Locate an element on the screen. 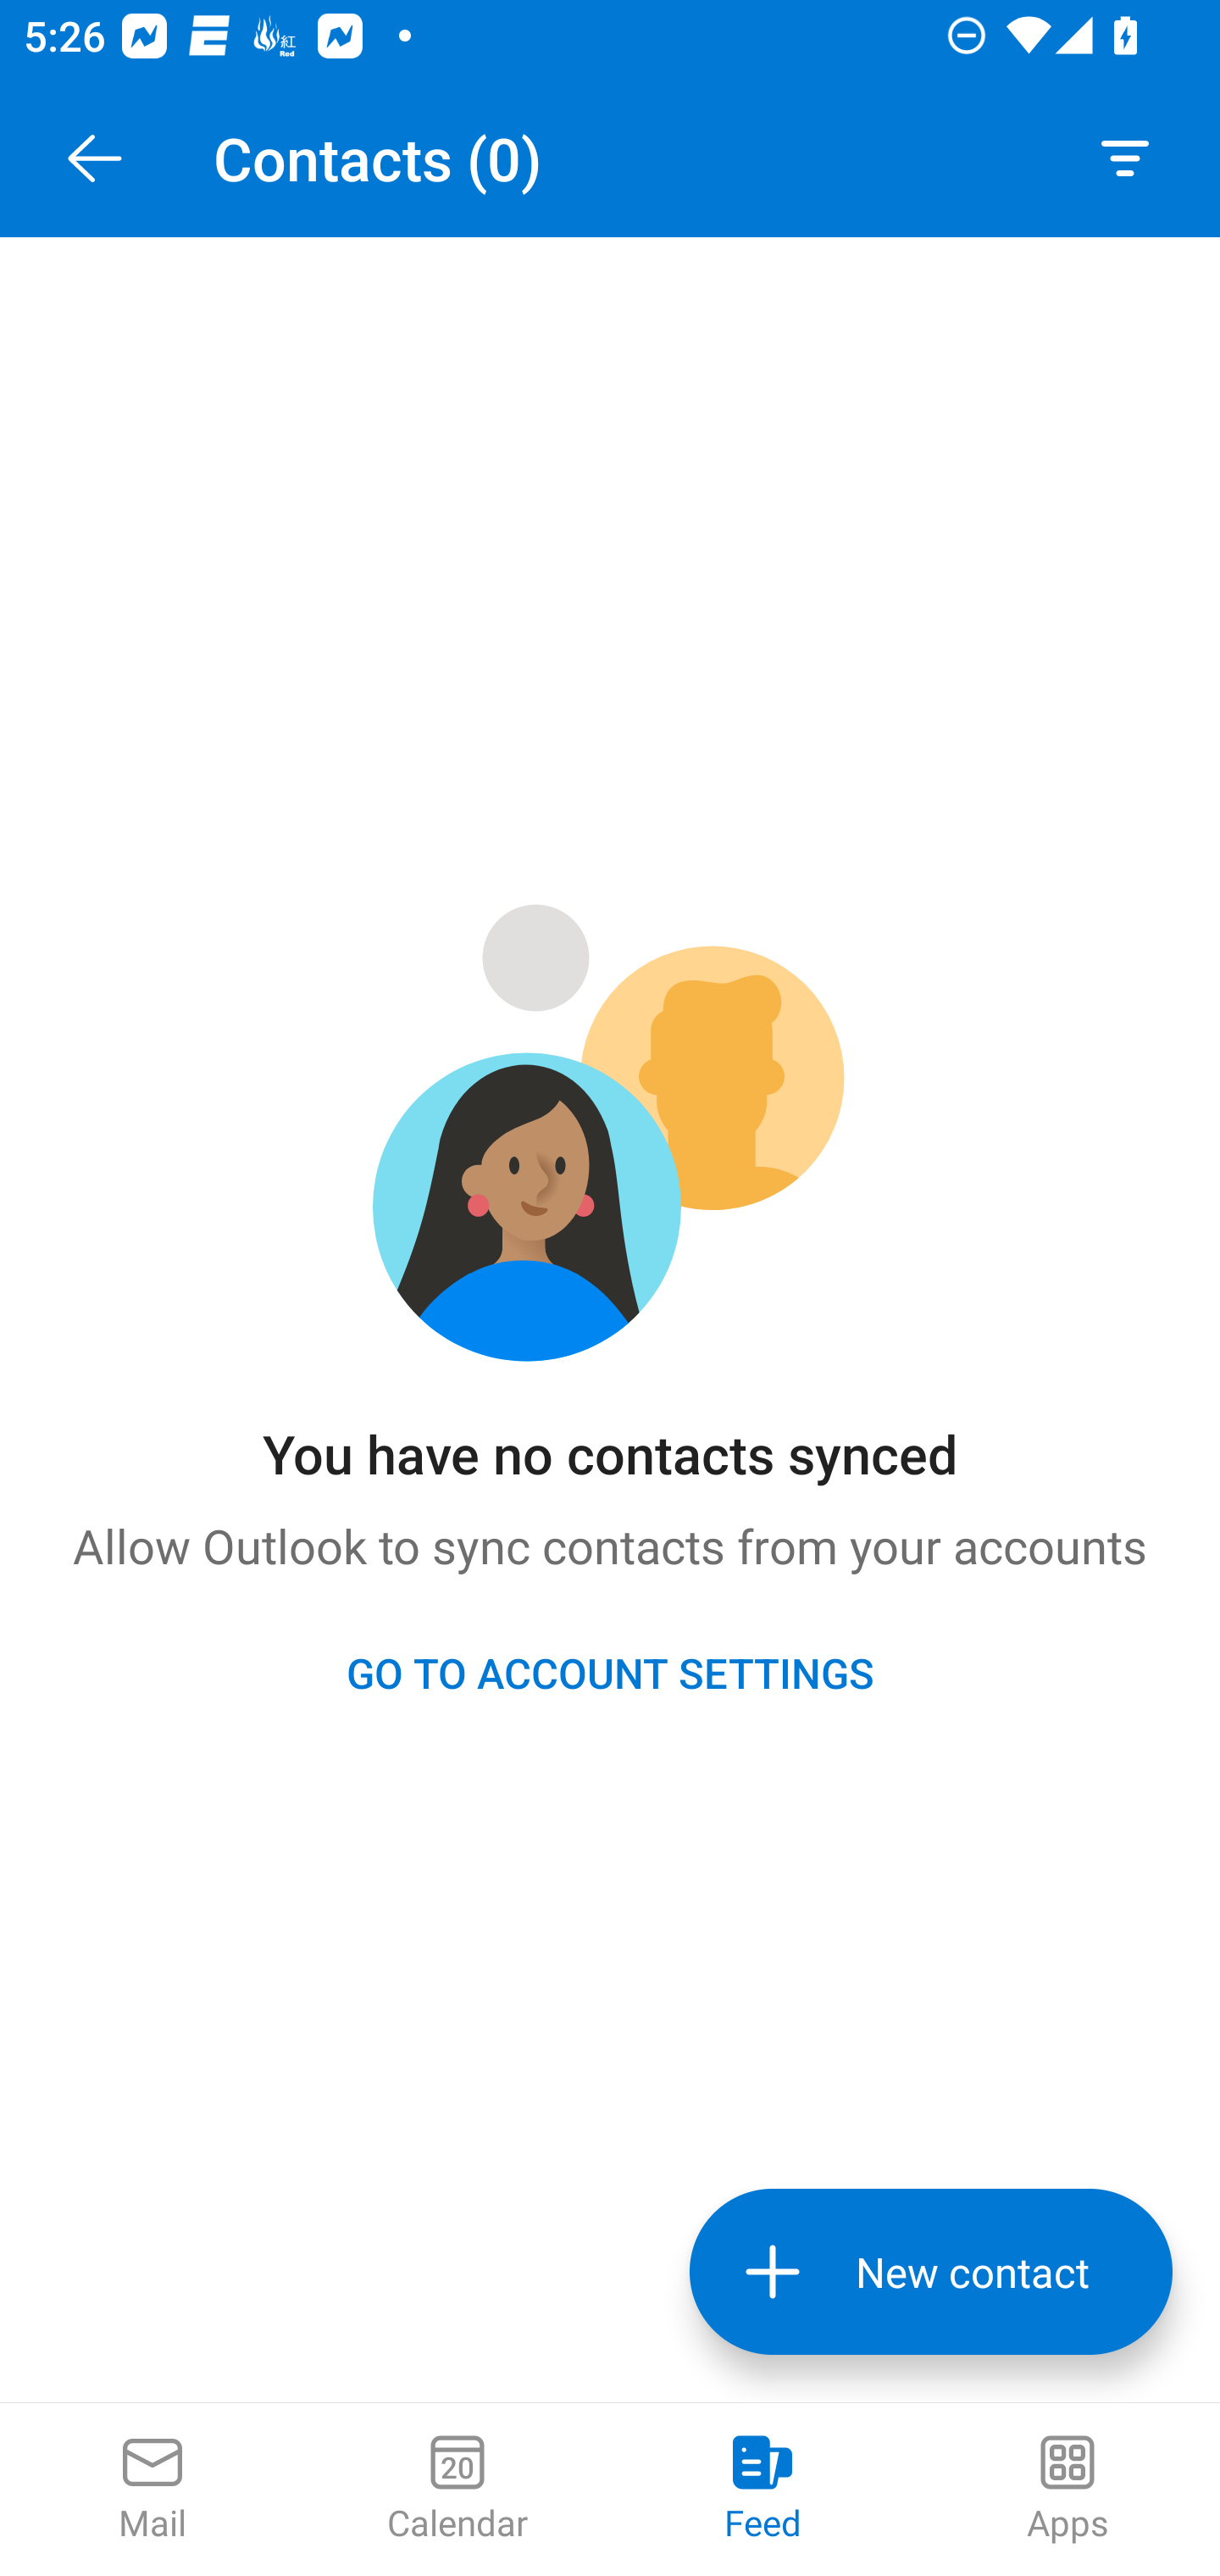 The height and width of the screenshot is (2576, 1220). Apps is located at coordinates (1067, 2490).